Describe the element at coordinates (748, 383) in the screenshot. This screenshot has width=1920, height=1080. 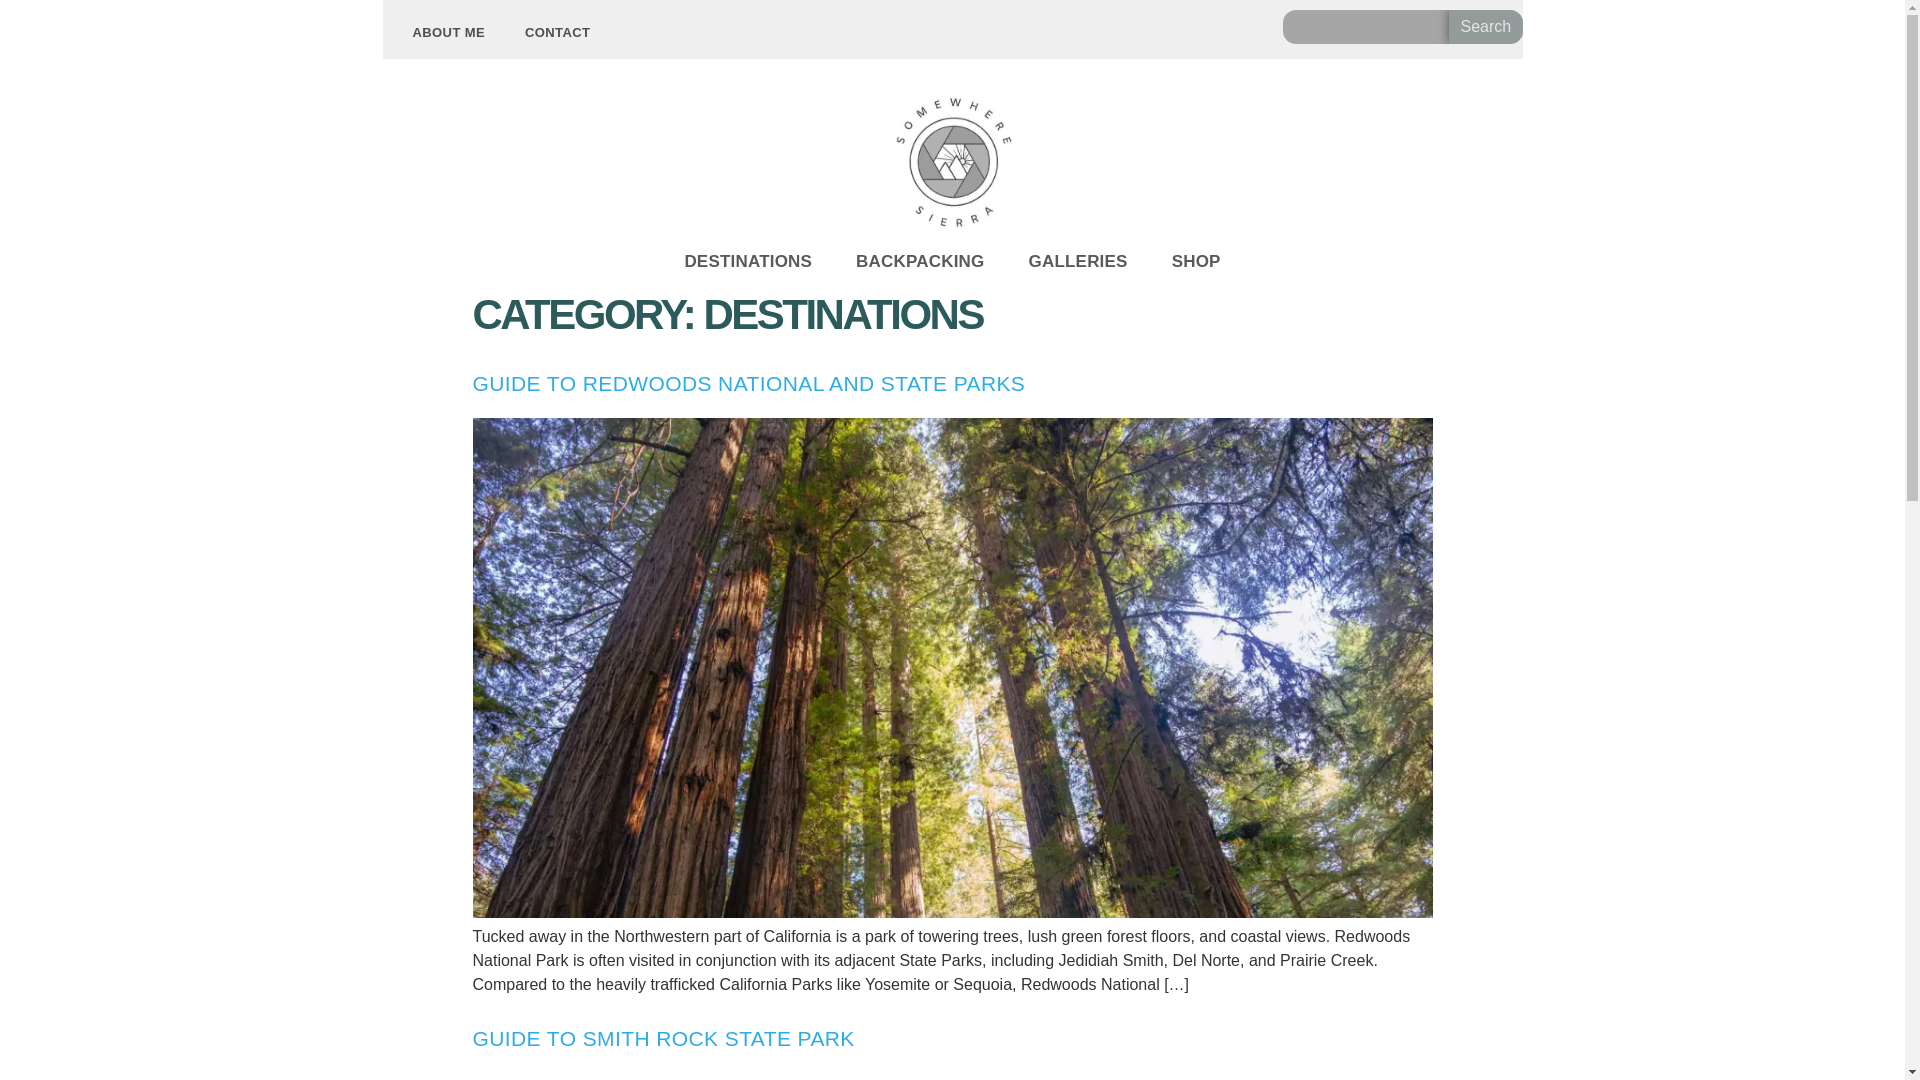
I see `GUIDE TO REDWOODS NATIONAL AND STATE PARKS` at that location.